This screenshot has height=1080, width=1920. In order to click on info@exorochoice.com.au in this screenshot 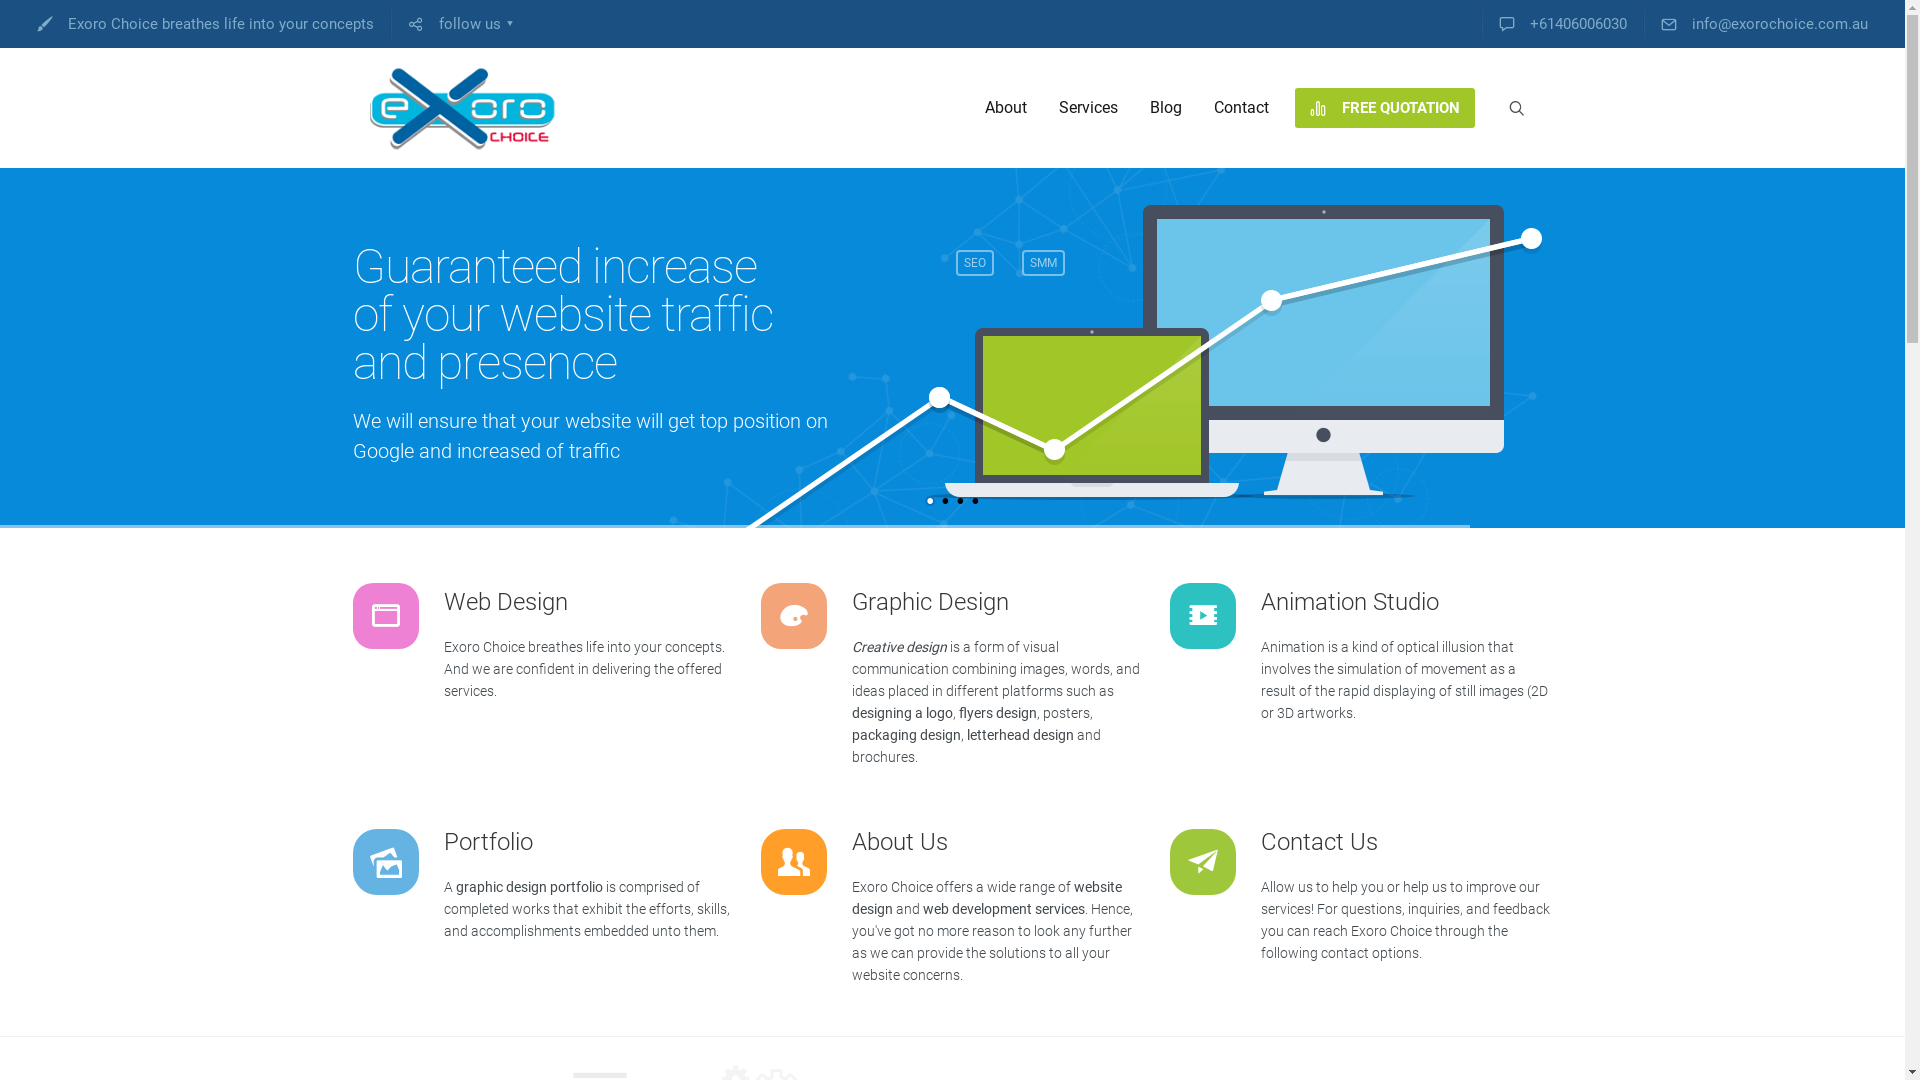, I will do `click(1764, 24)`.